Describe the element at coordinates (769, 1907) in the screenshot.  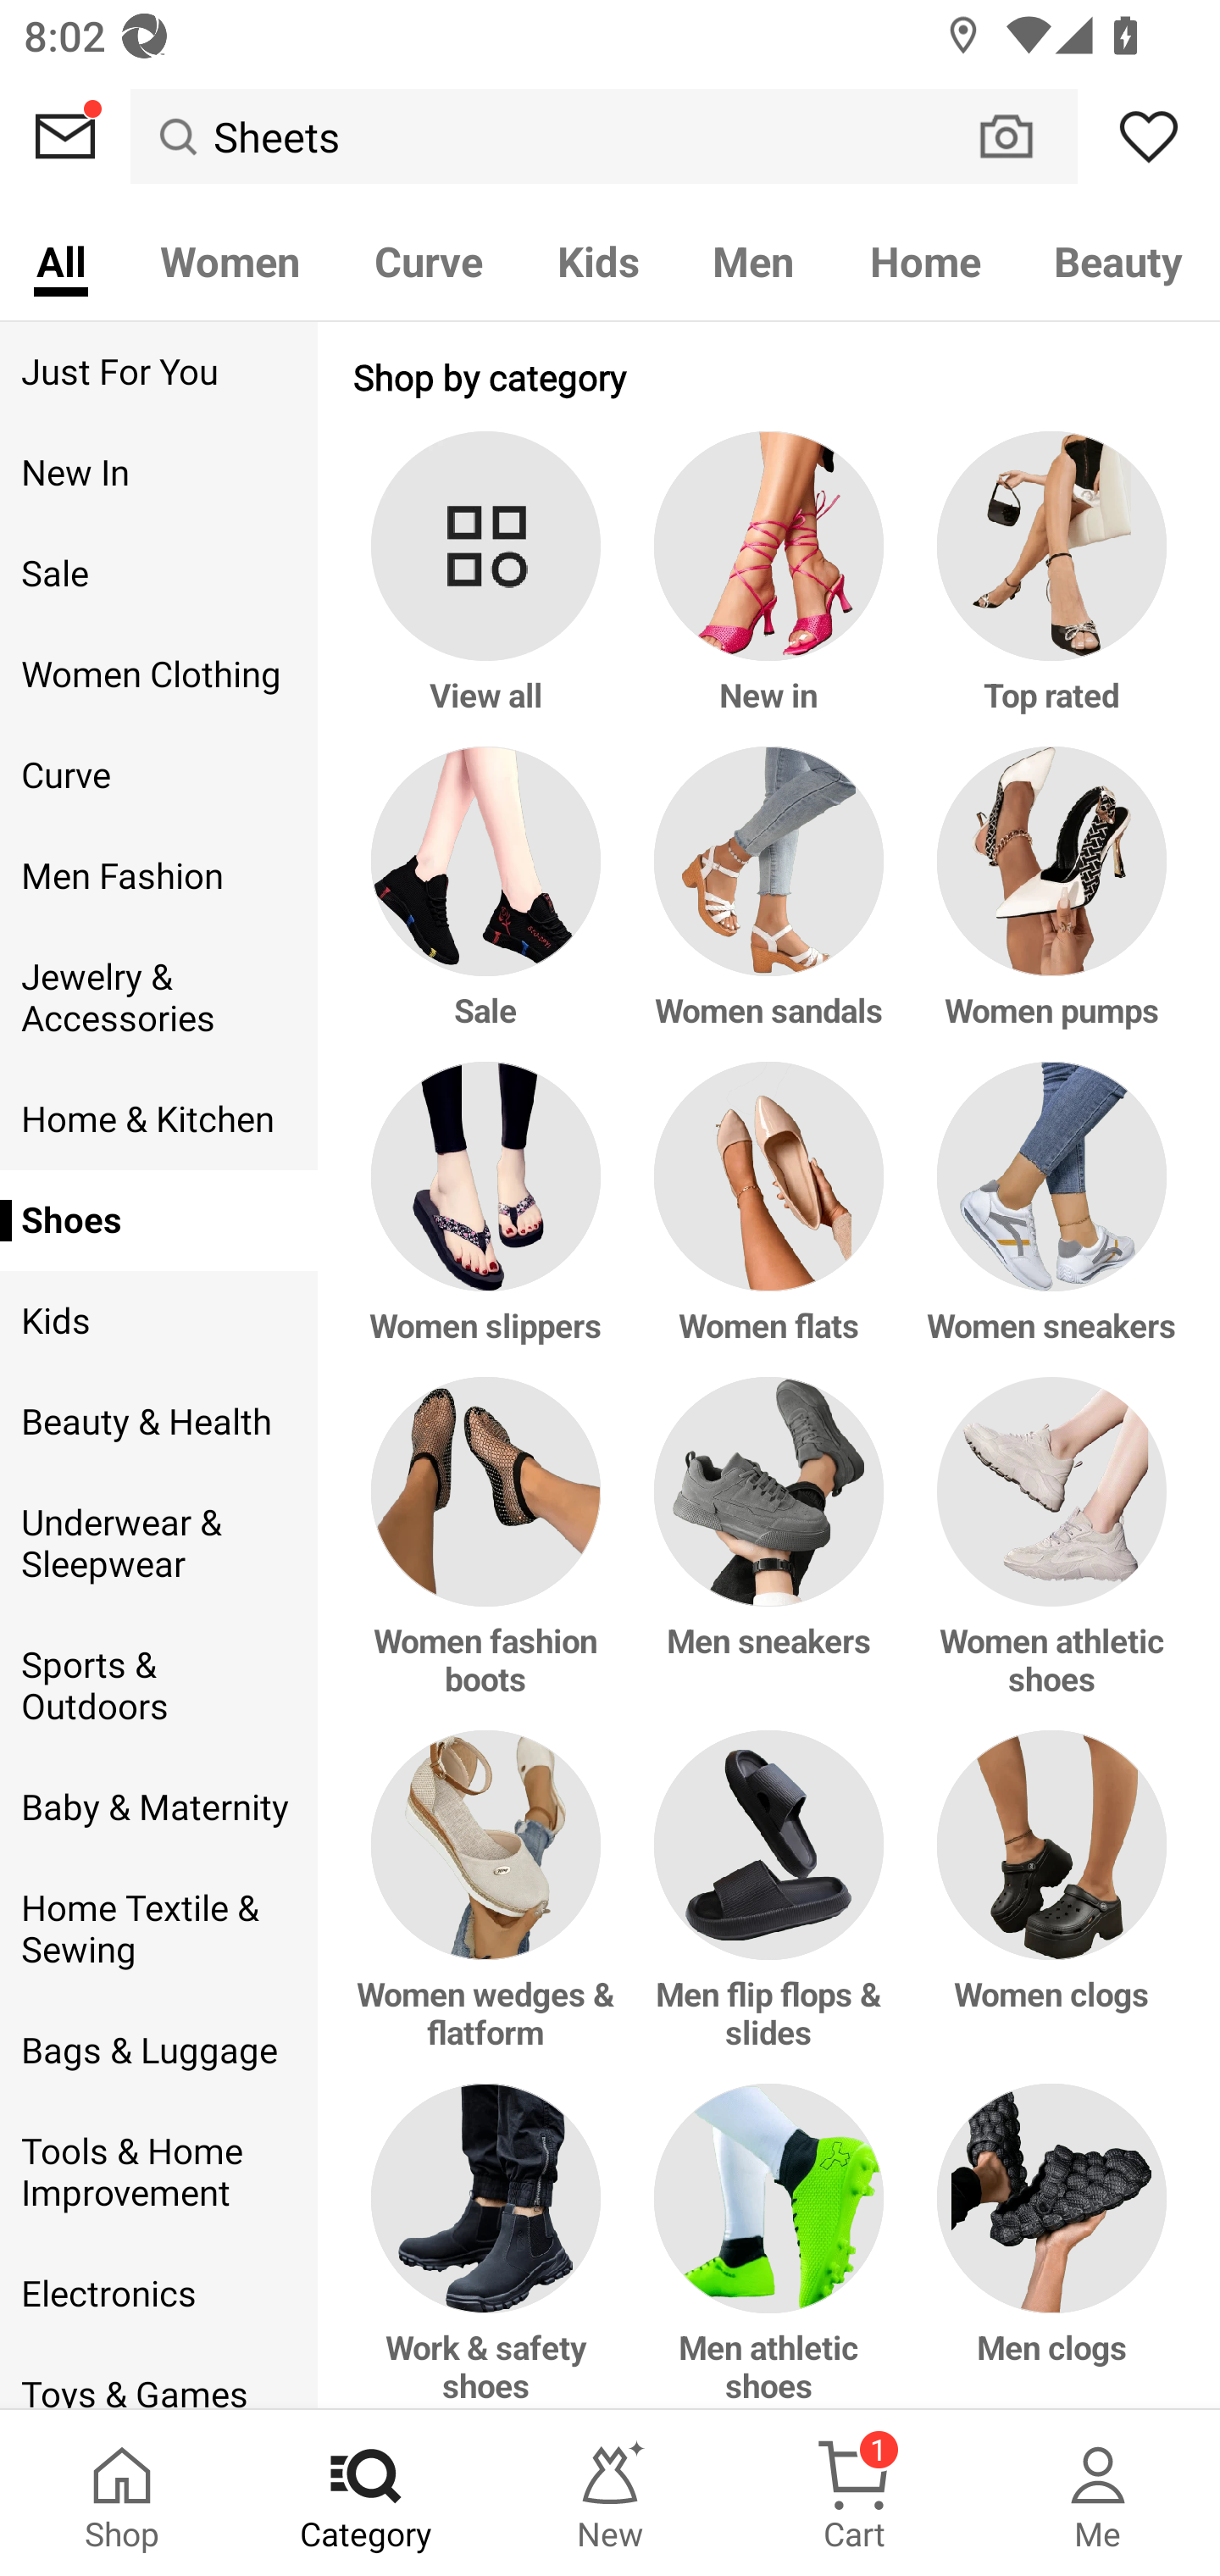
I see `Men flip flops & slides` at that location.